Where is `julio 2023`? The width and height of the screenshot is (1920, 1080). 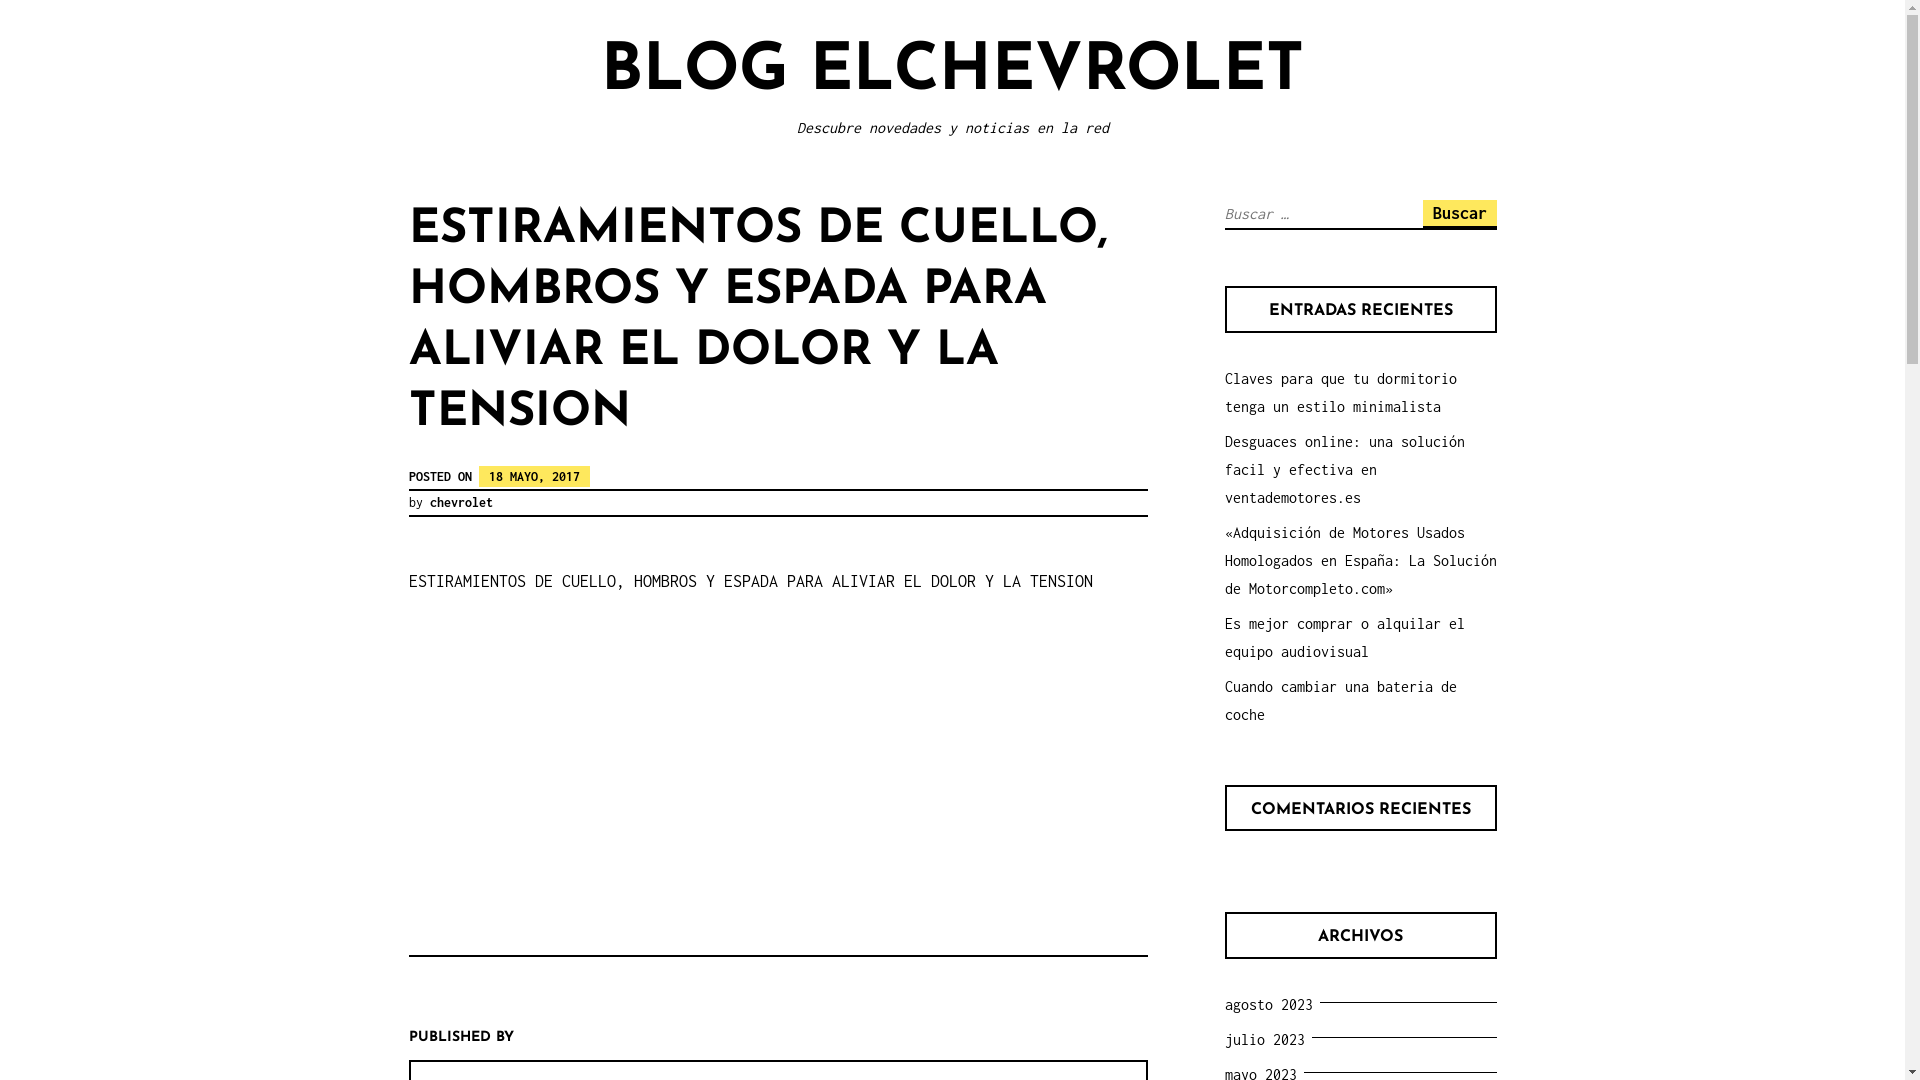 julio 2023 is located at coordinates (1268, 1040).